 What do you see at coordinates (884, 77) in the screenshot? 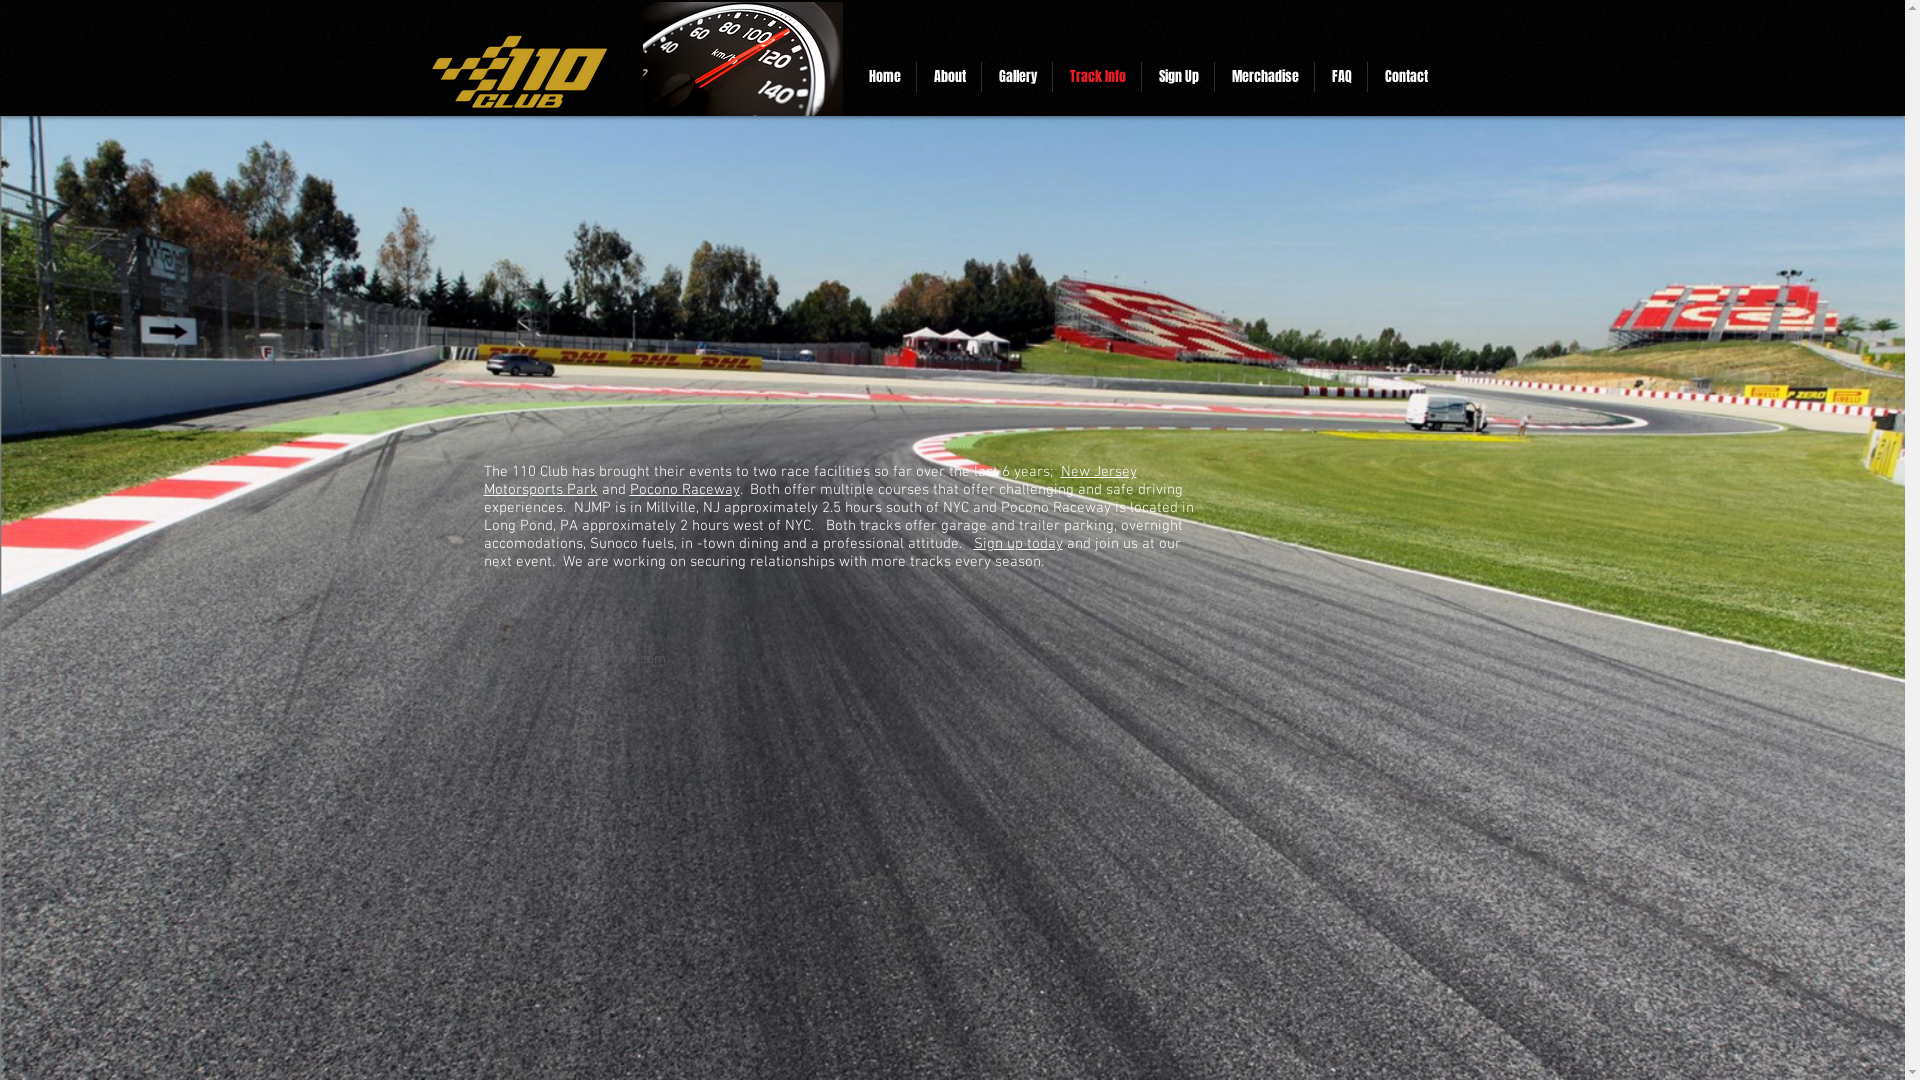
I see `Home` at bounding box center [884, 77].